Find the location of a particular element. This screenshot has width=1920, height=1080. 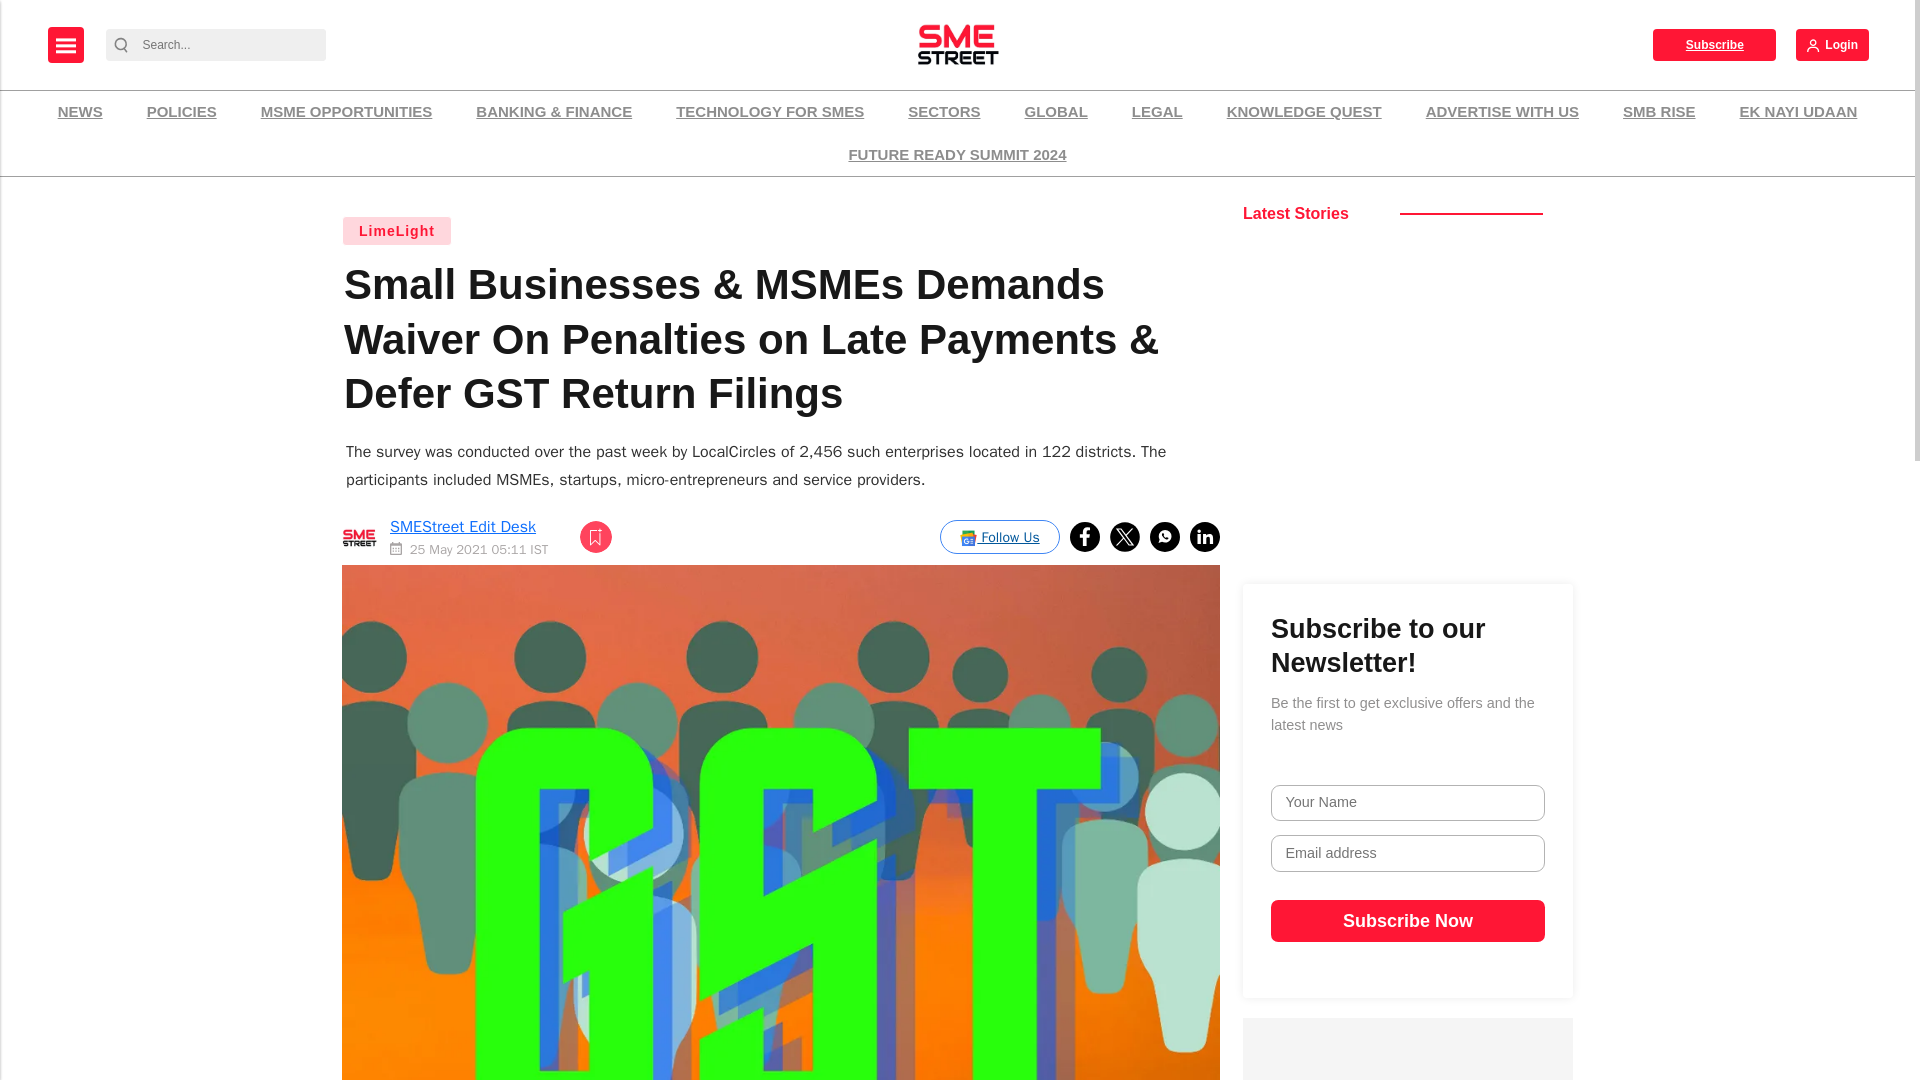

KNOWLEDGE QUEST is located at coordinates (1304, 112).